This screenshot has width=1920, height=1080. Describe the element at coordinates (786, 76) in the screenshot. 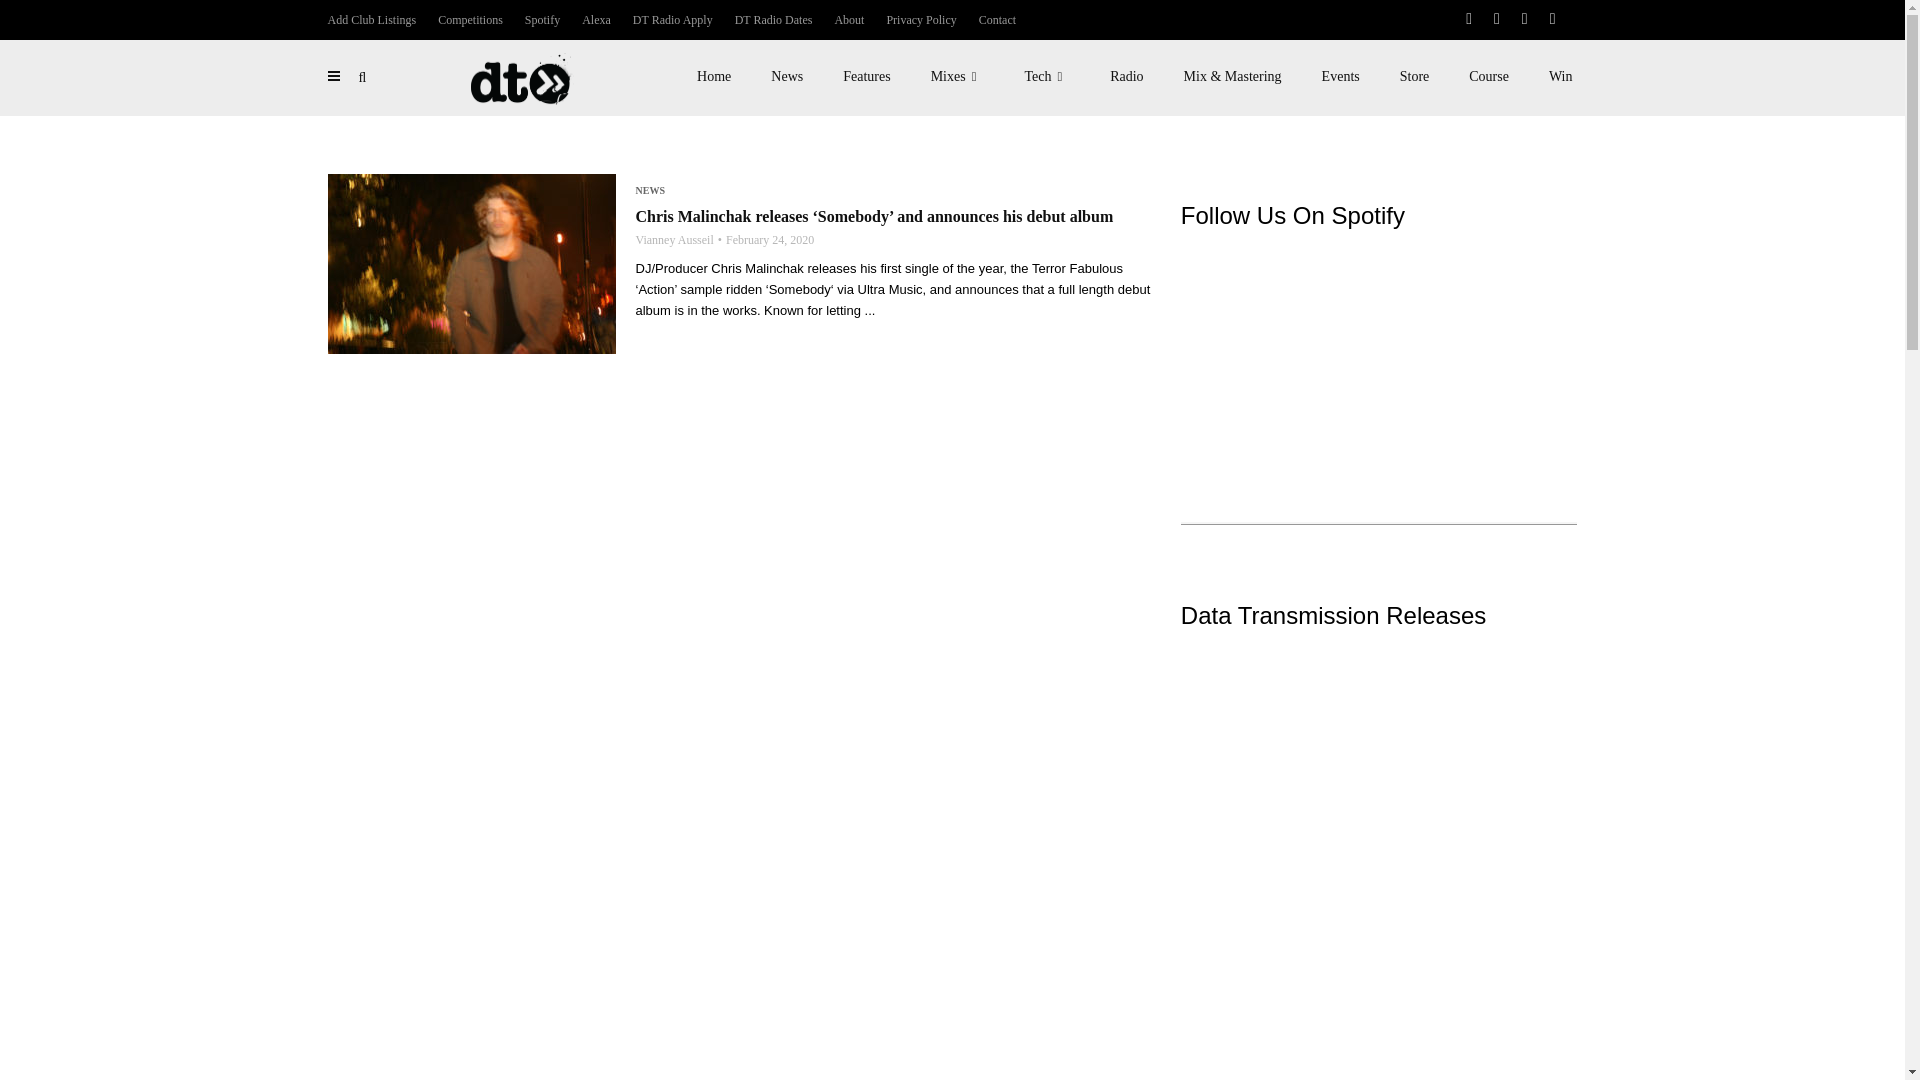

I see `News` at that location.